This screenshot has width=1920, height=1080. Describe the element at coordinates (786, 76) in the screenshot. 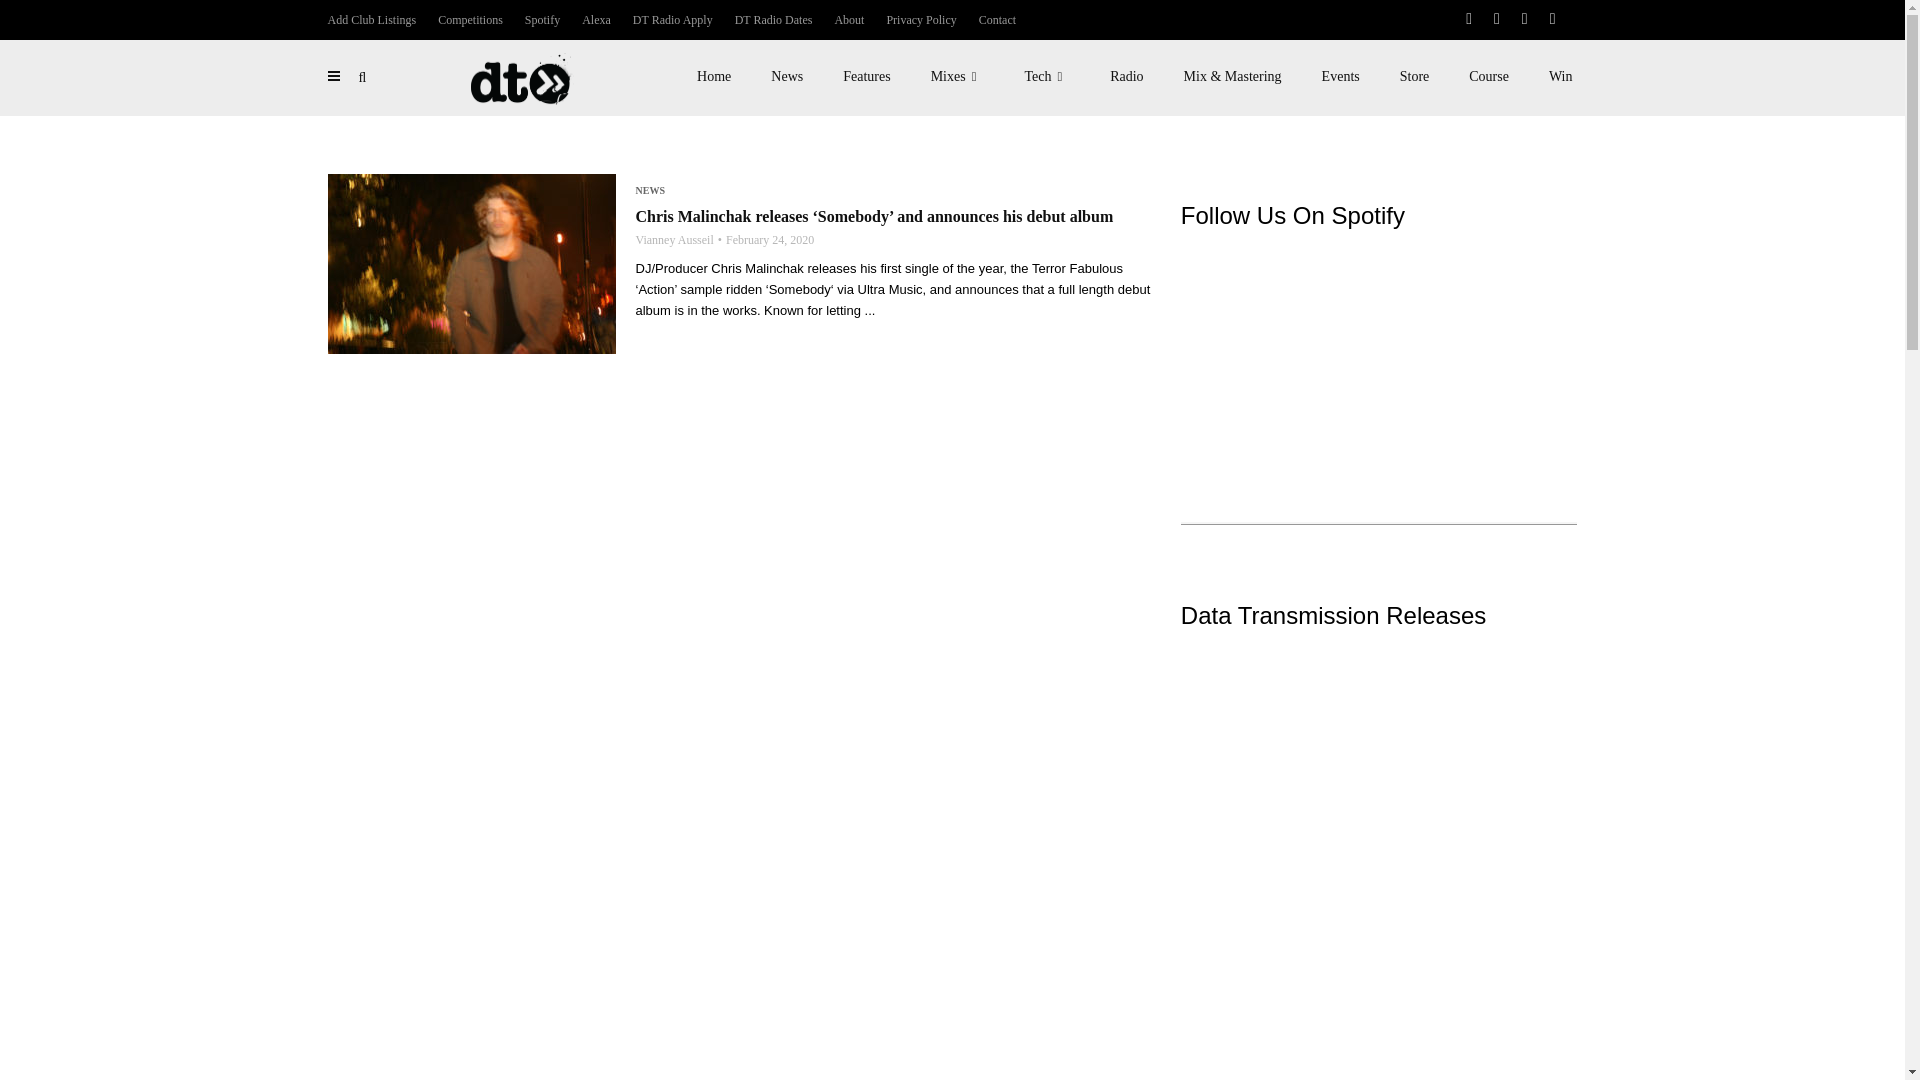

I see `News` at that location.